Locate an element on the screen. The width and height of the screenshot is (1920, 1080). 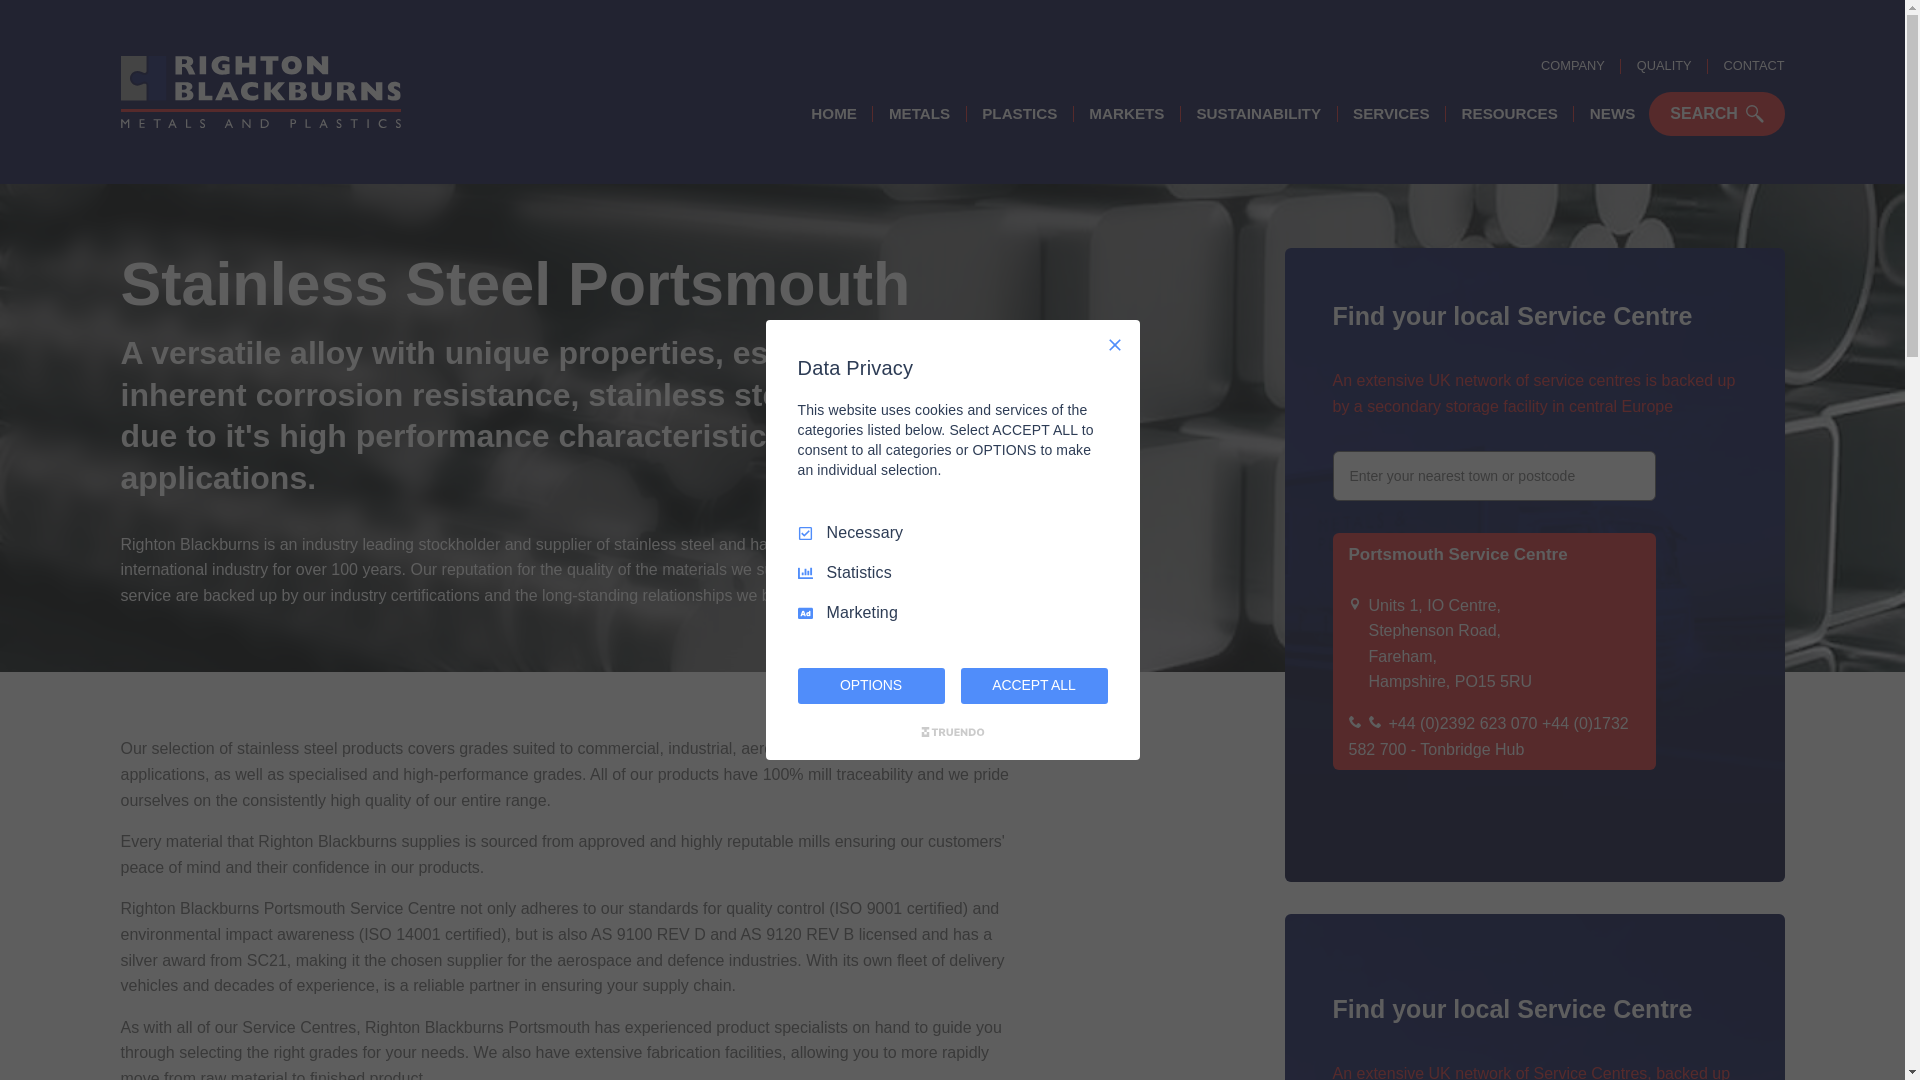
HOME is located at coordinates (834, 113).